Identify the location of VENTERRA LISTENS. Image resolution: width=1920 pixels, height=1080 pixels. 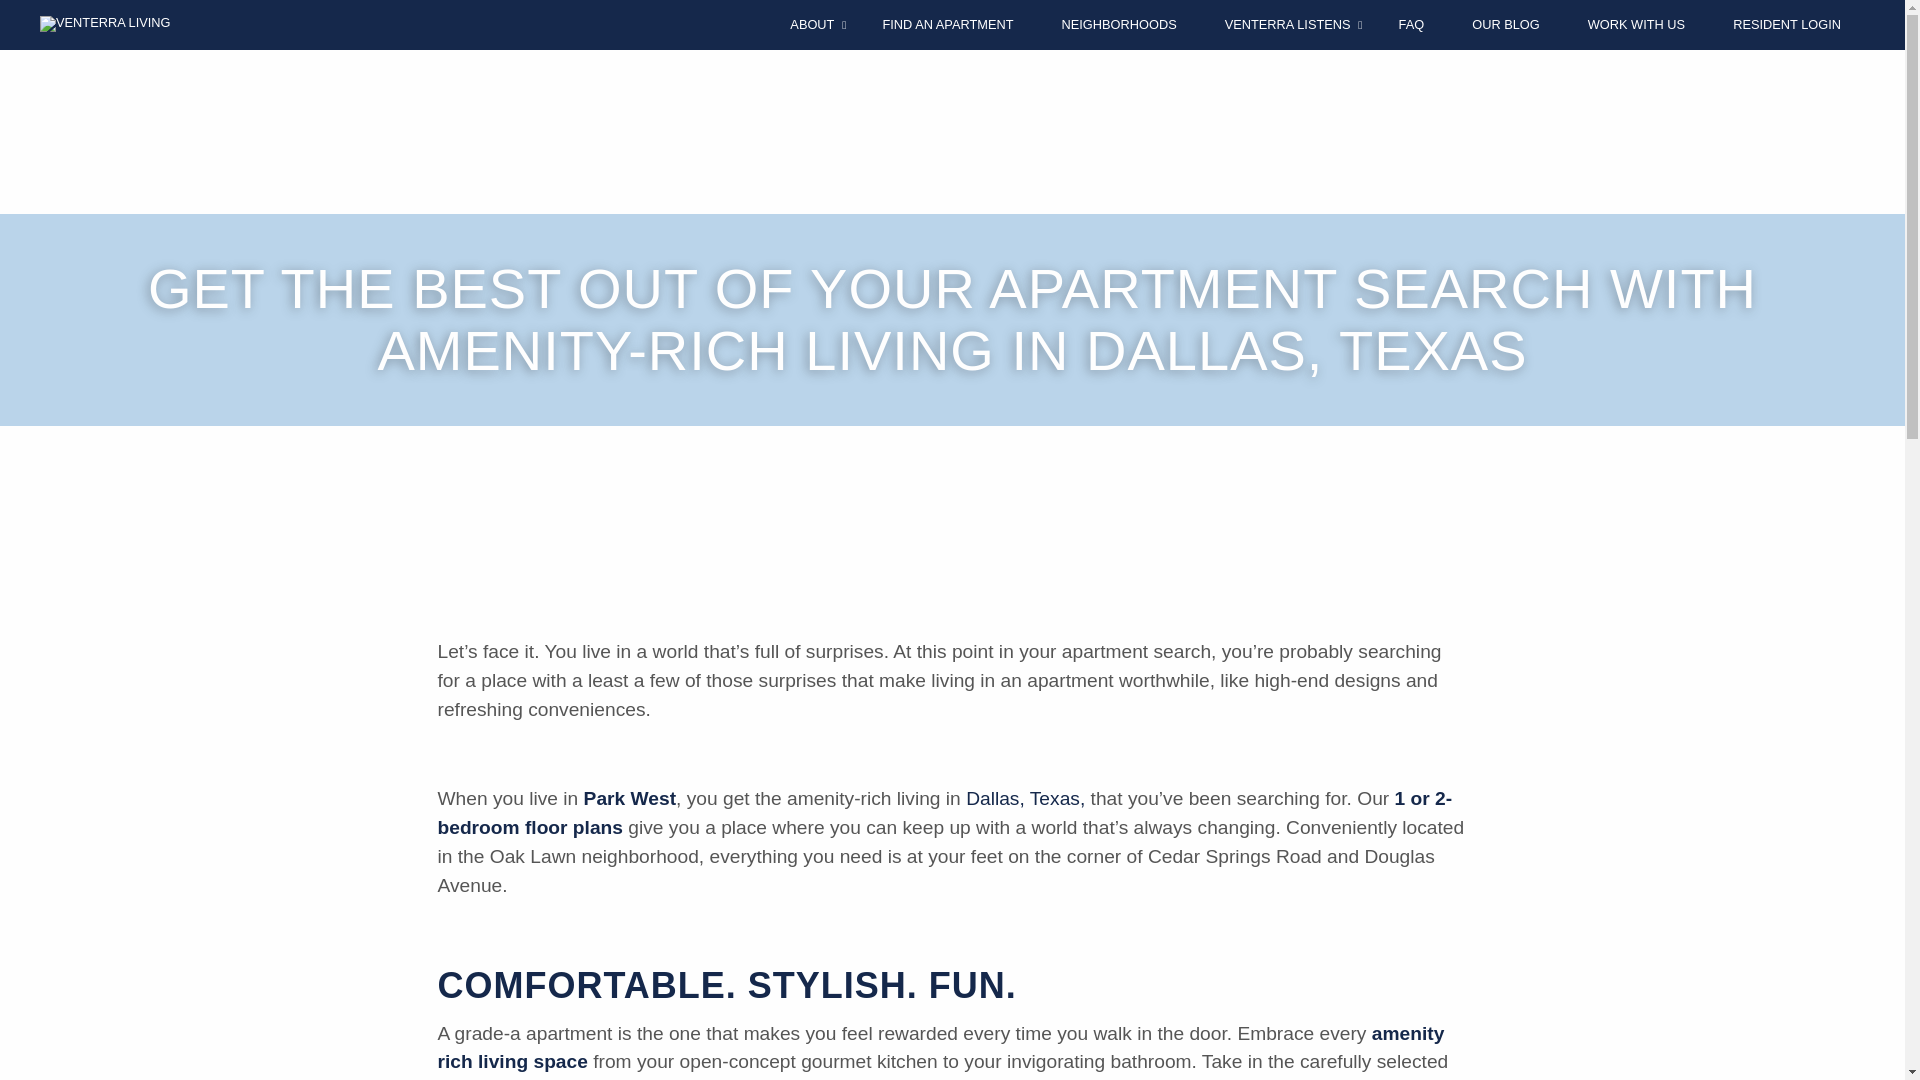
(1288, 24).